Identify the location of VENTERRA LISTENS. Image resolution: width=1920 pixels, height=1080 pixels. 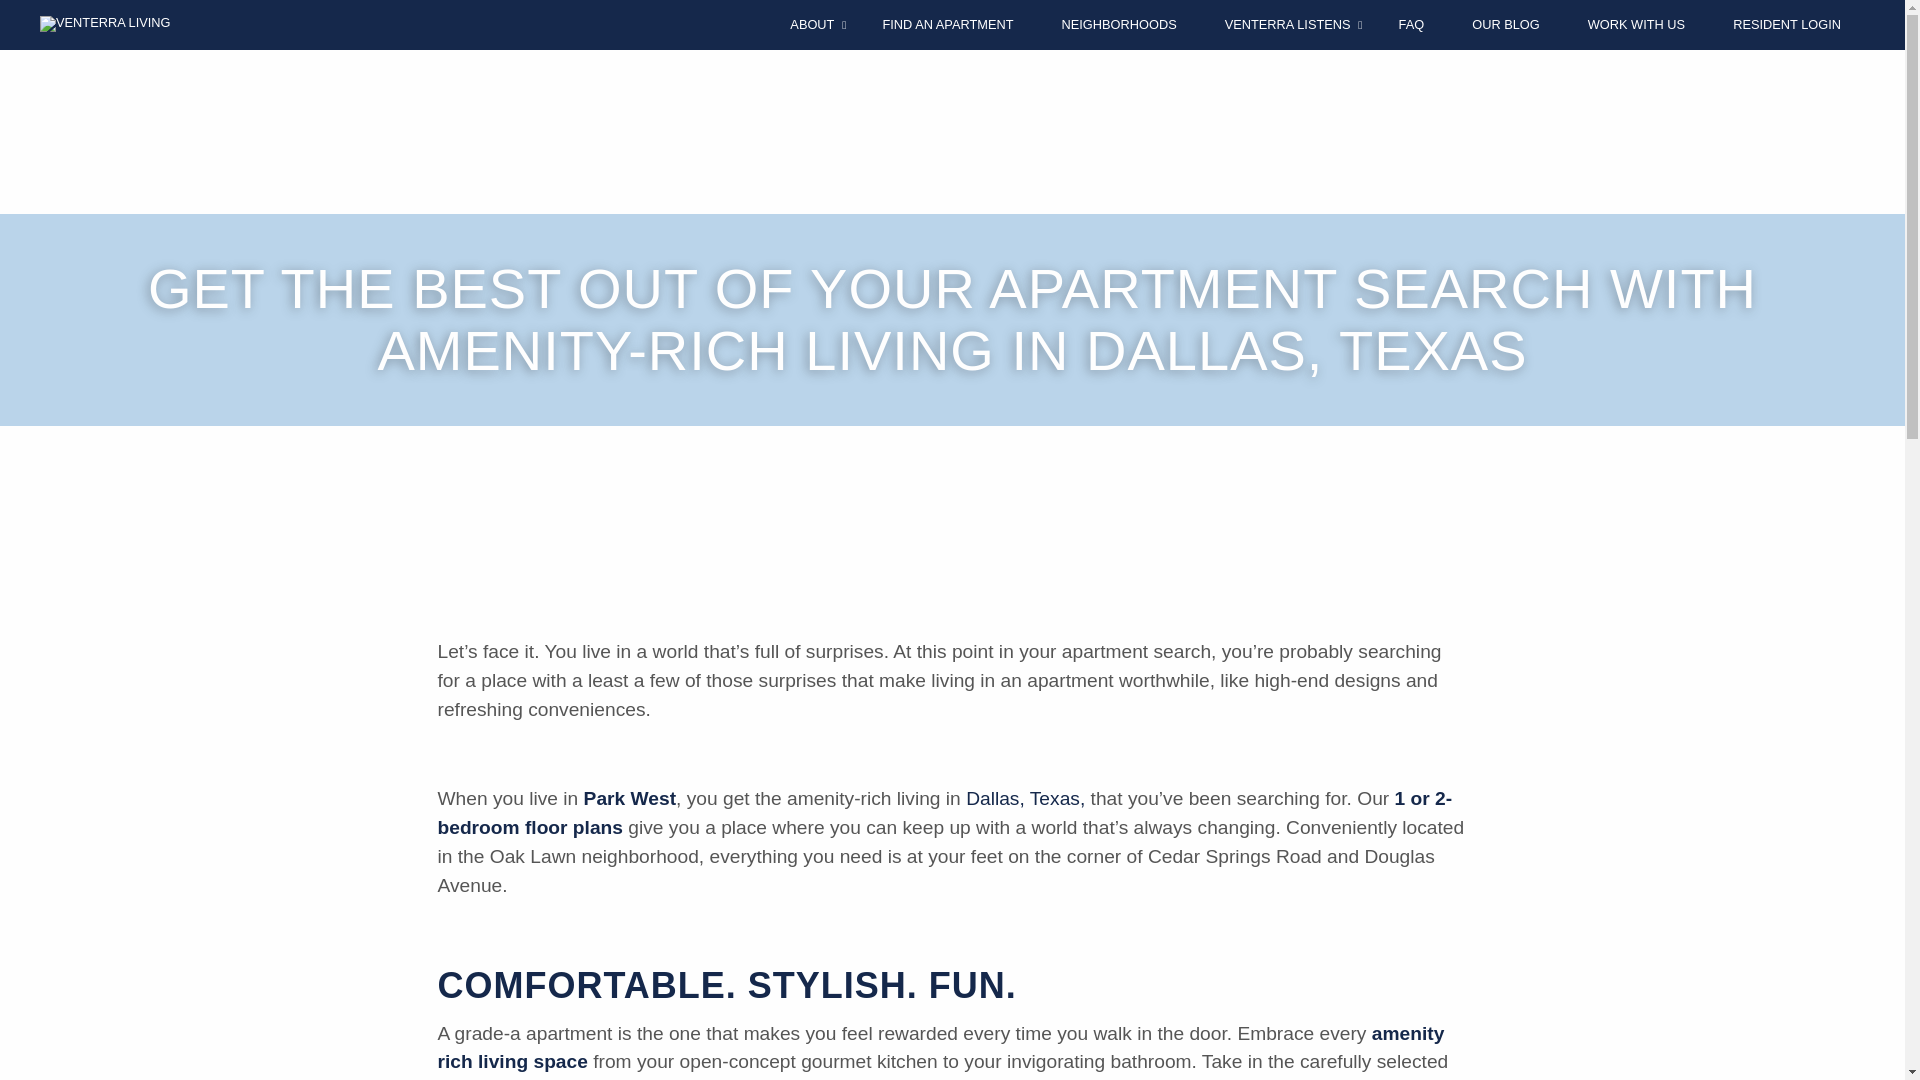
(1288, 24).